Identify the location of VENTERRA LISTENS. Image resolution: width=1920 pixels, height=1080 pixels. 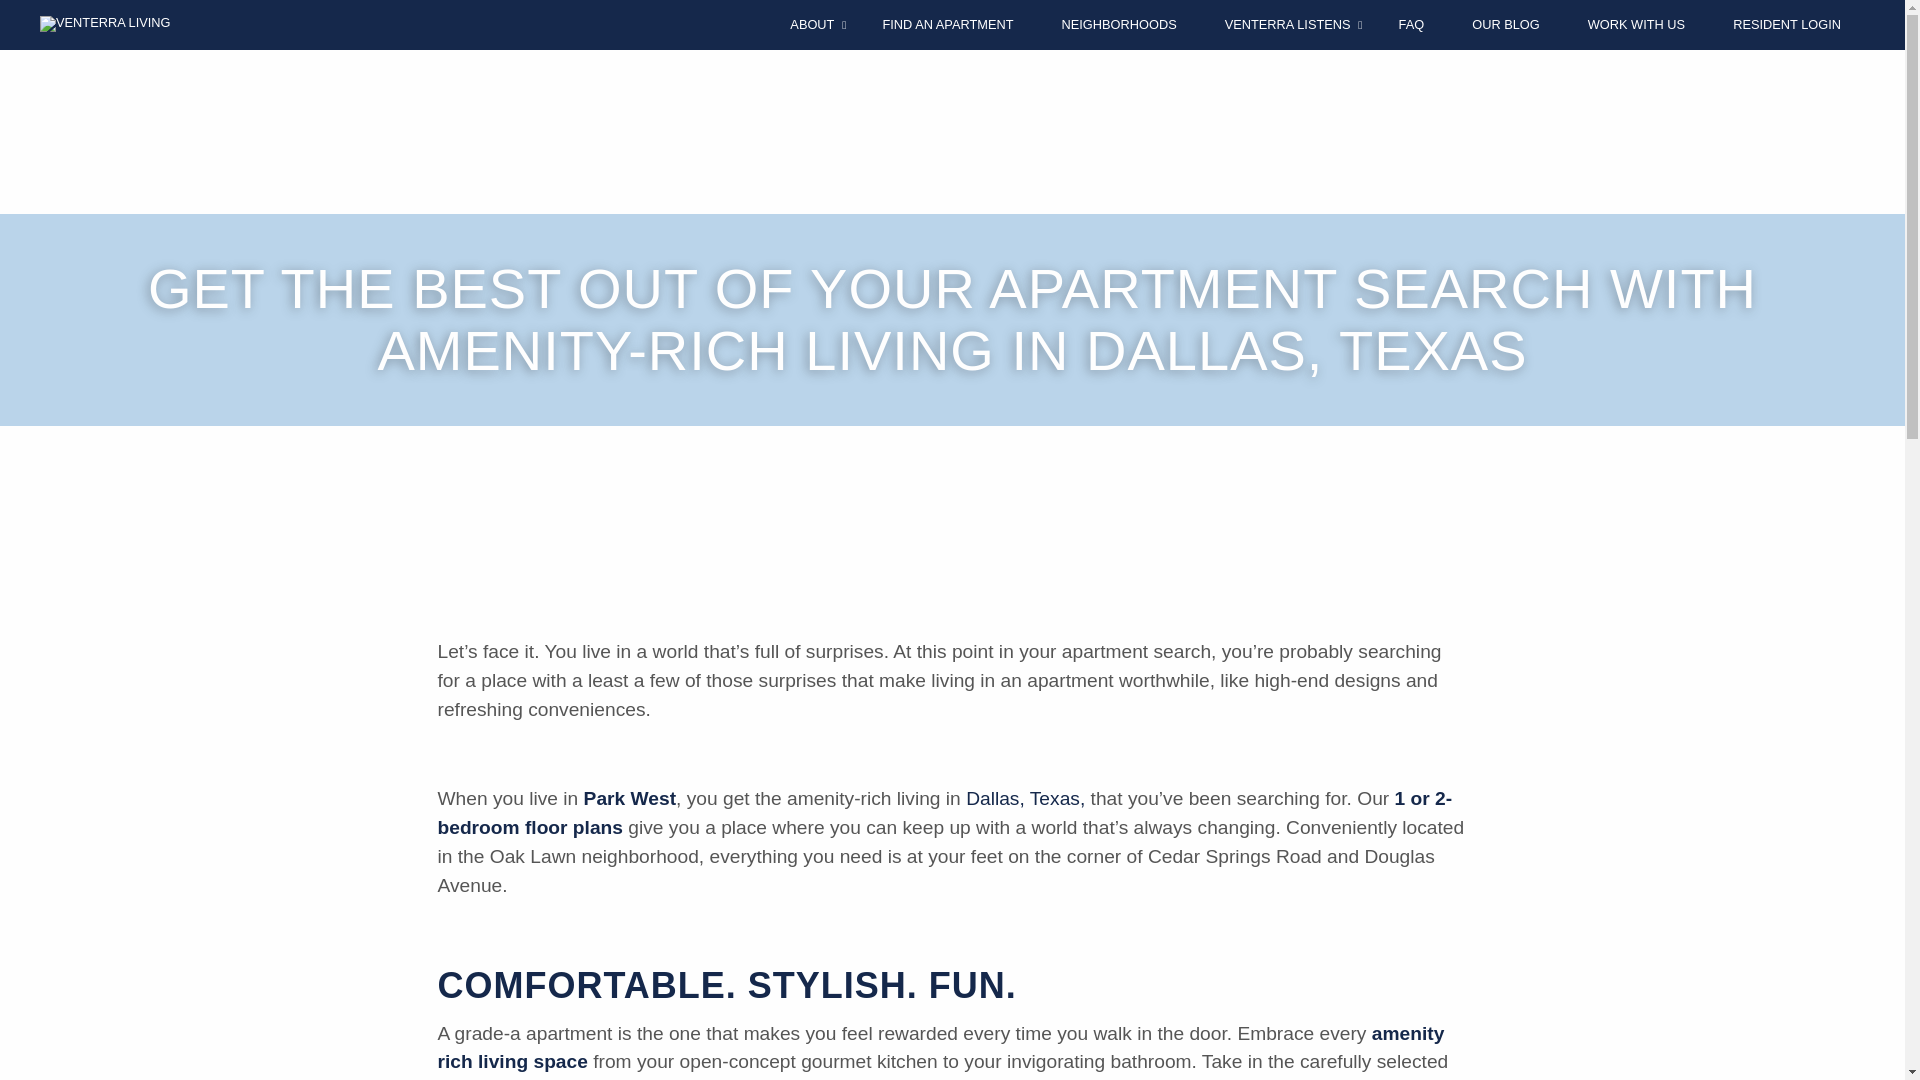
(1288, 24).